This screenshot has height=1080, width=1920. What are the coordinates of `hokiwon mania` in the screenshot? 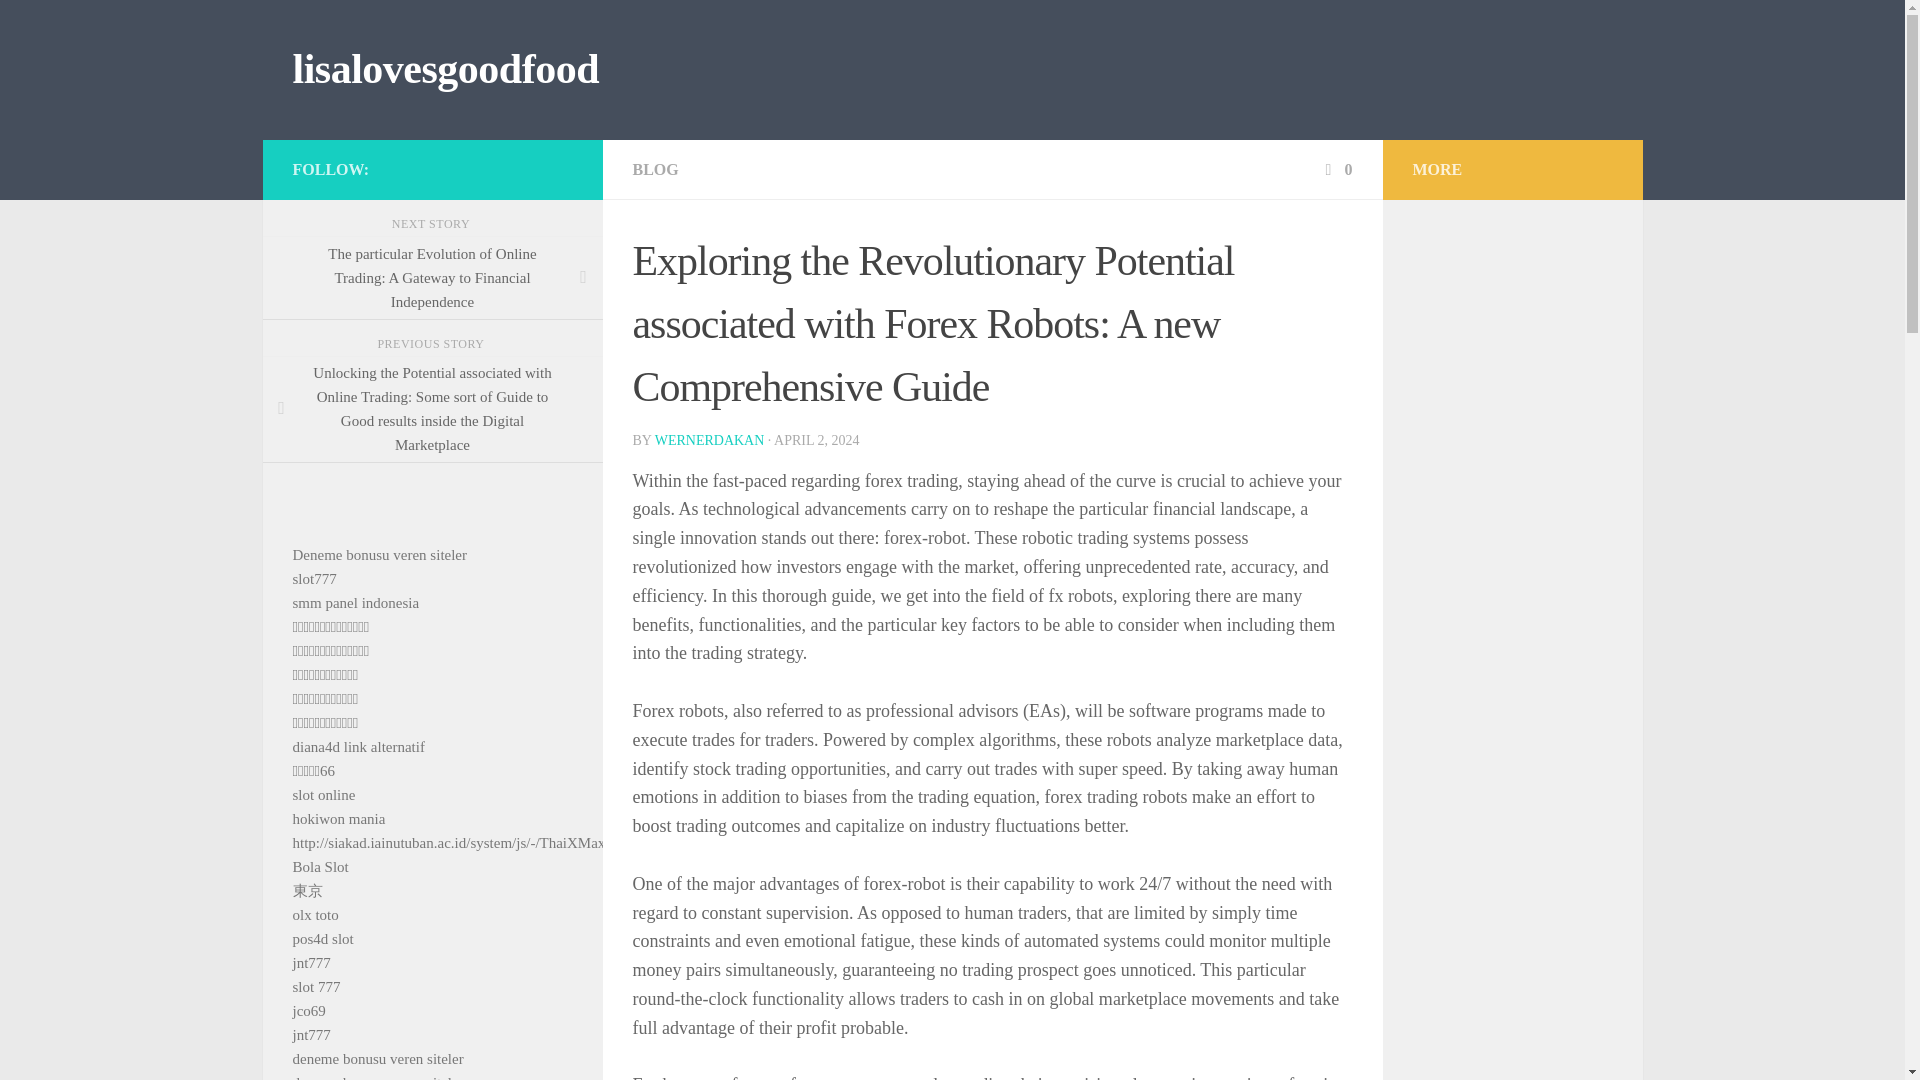 It's located at (338, 819).